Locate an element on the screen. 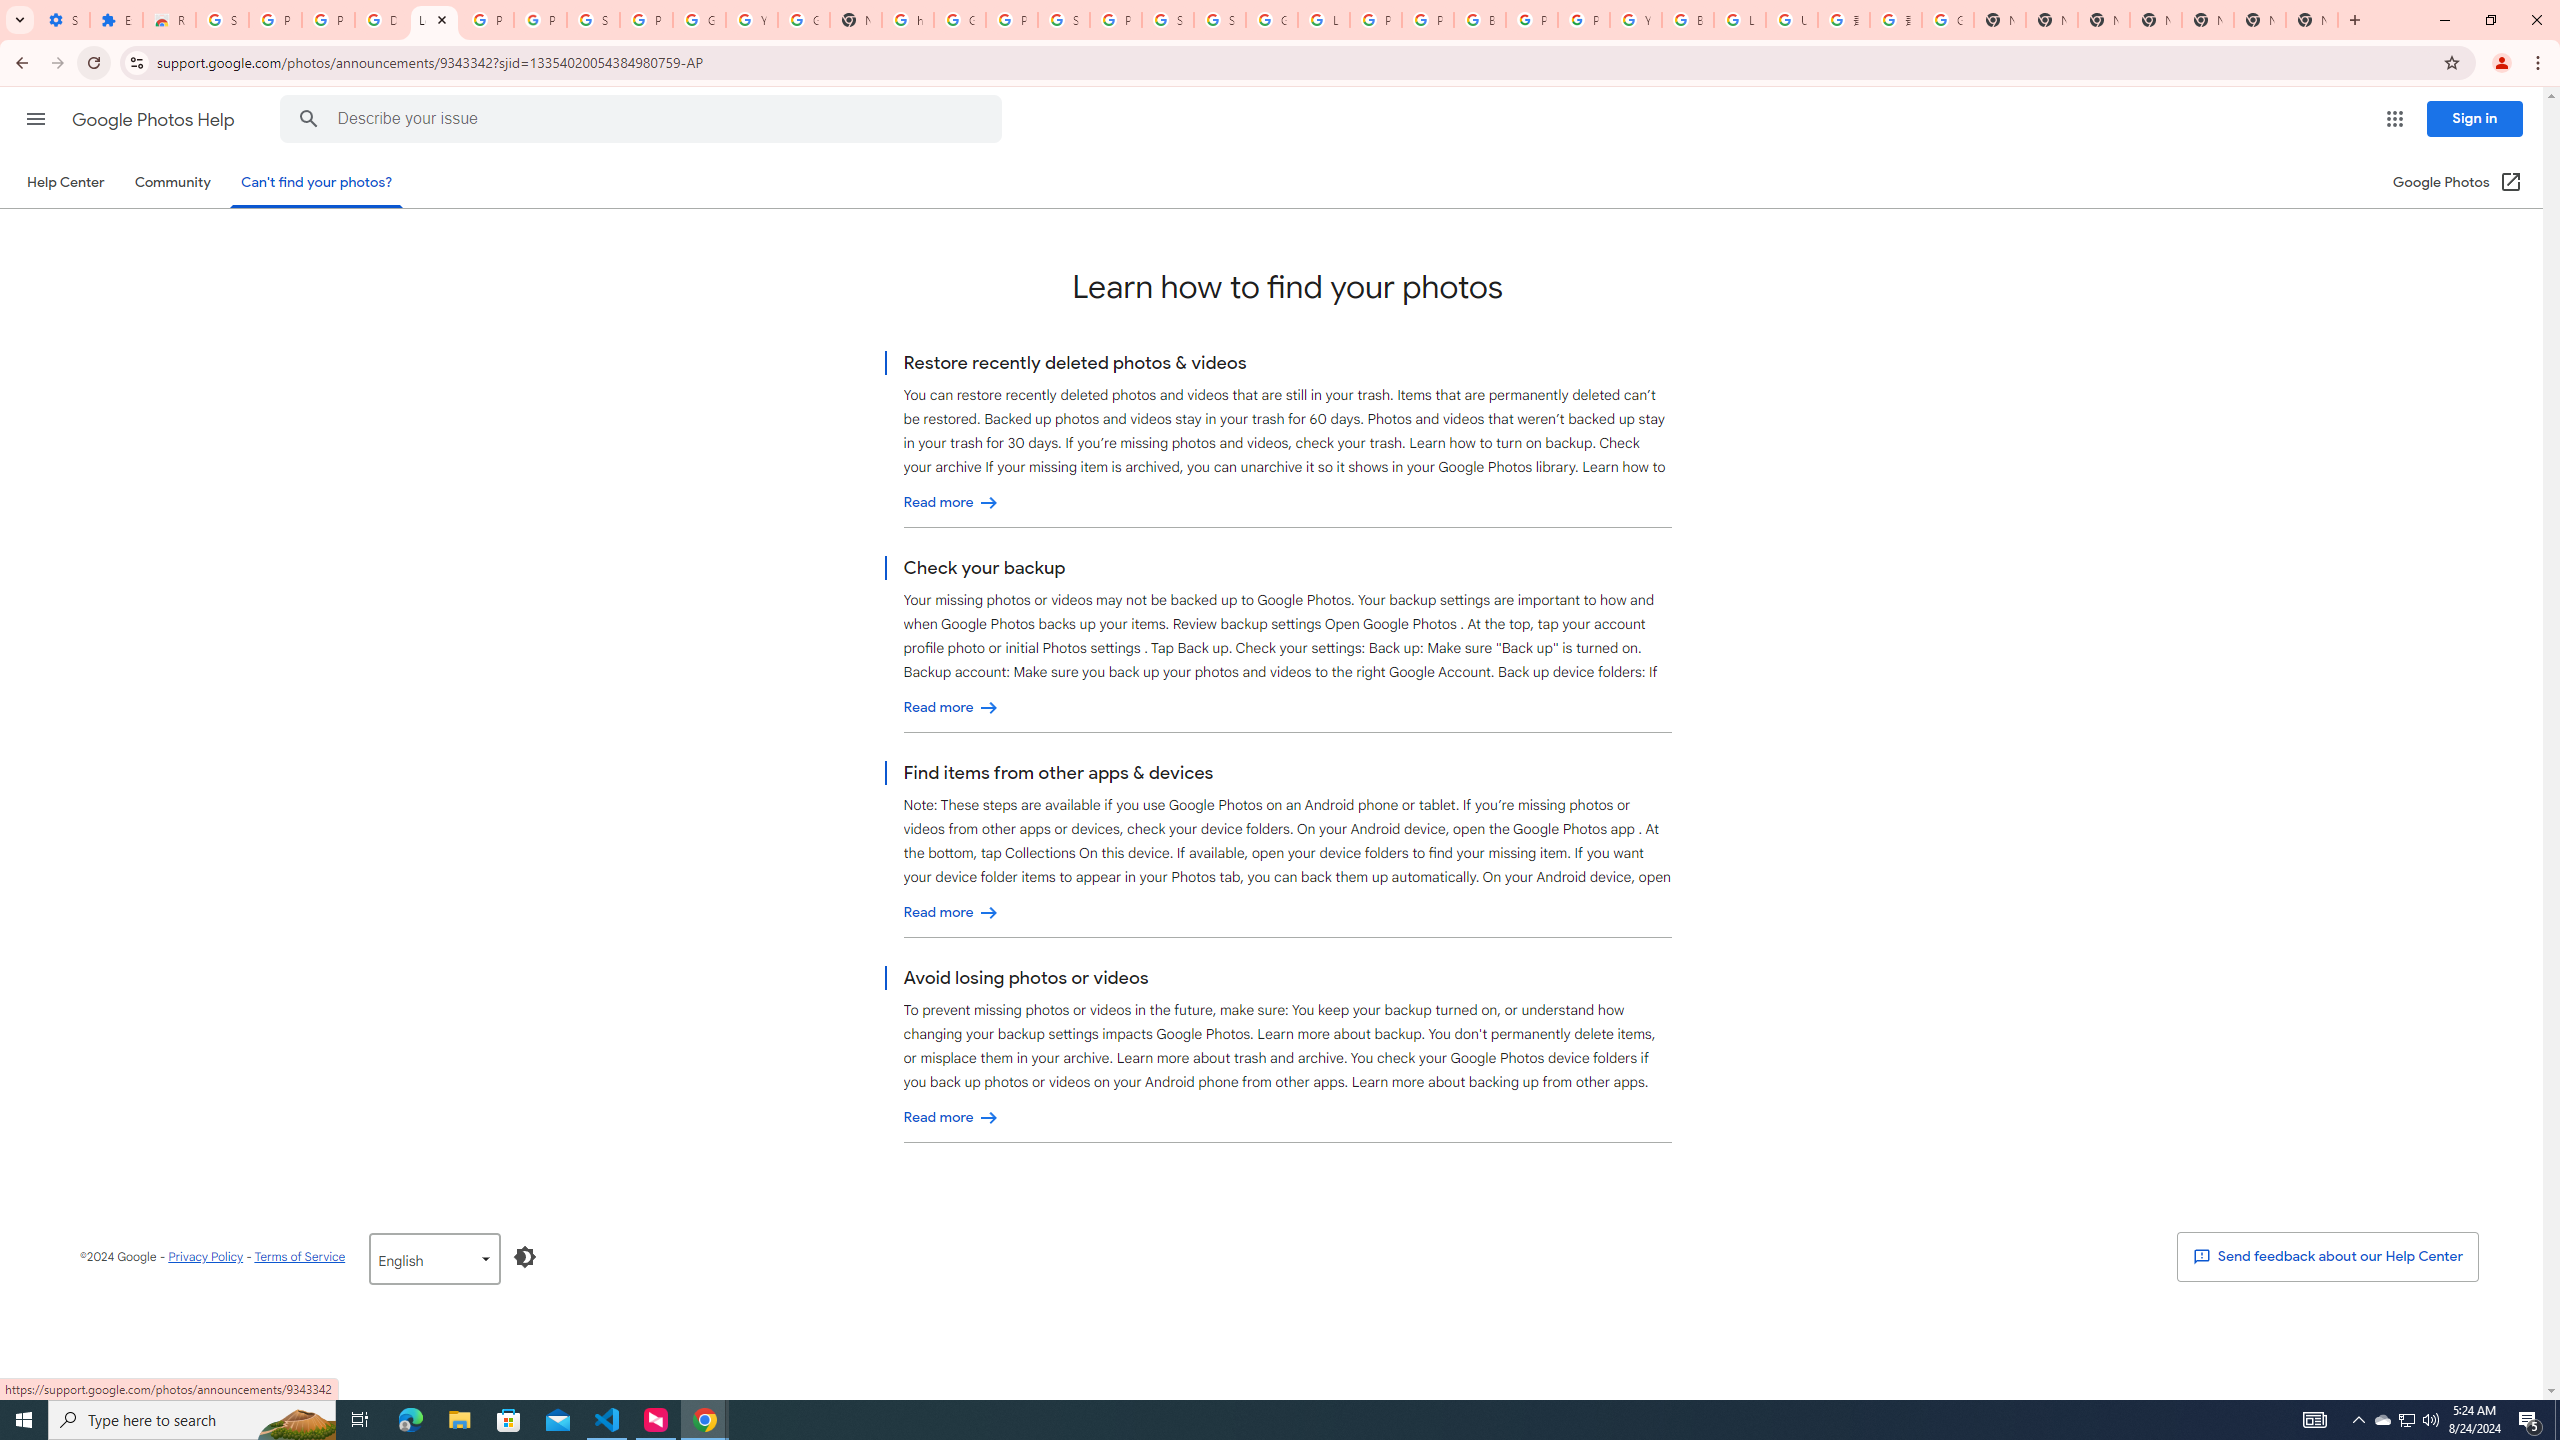 Image resolution: width=2560 pixels, height=1440 pixels. Community is located at coordinates (172, 182).